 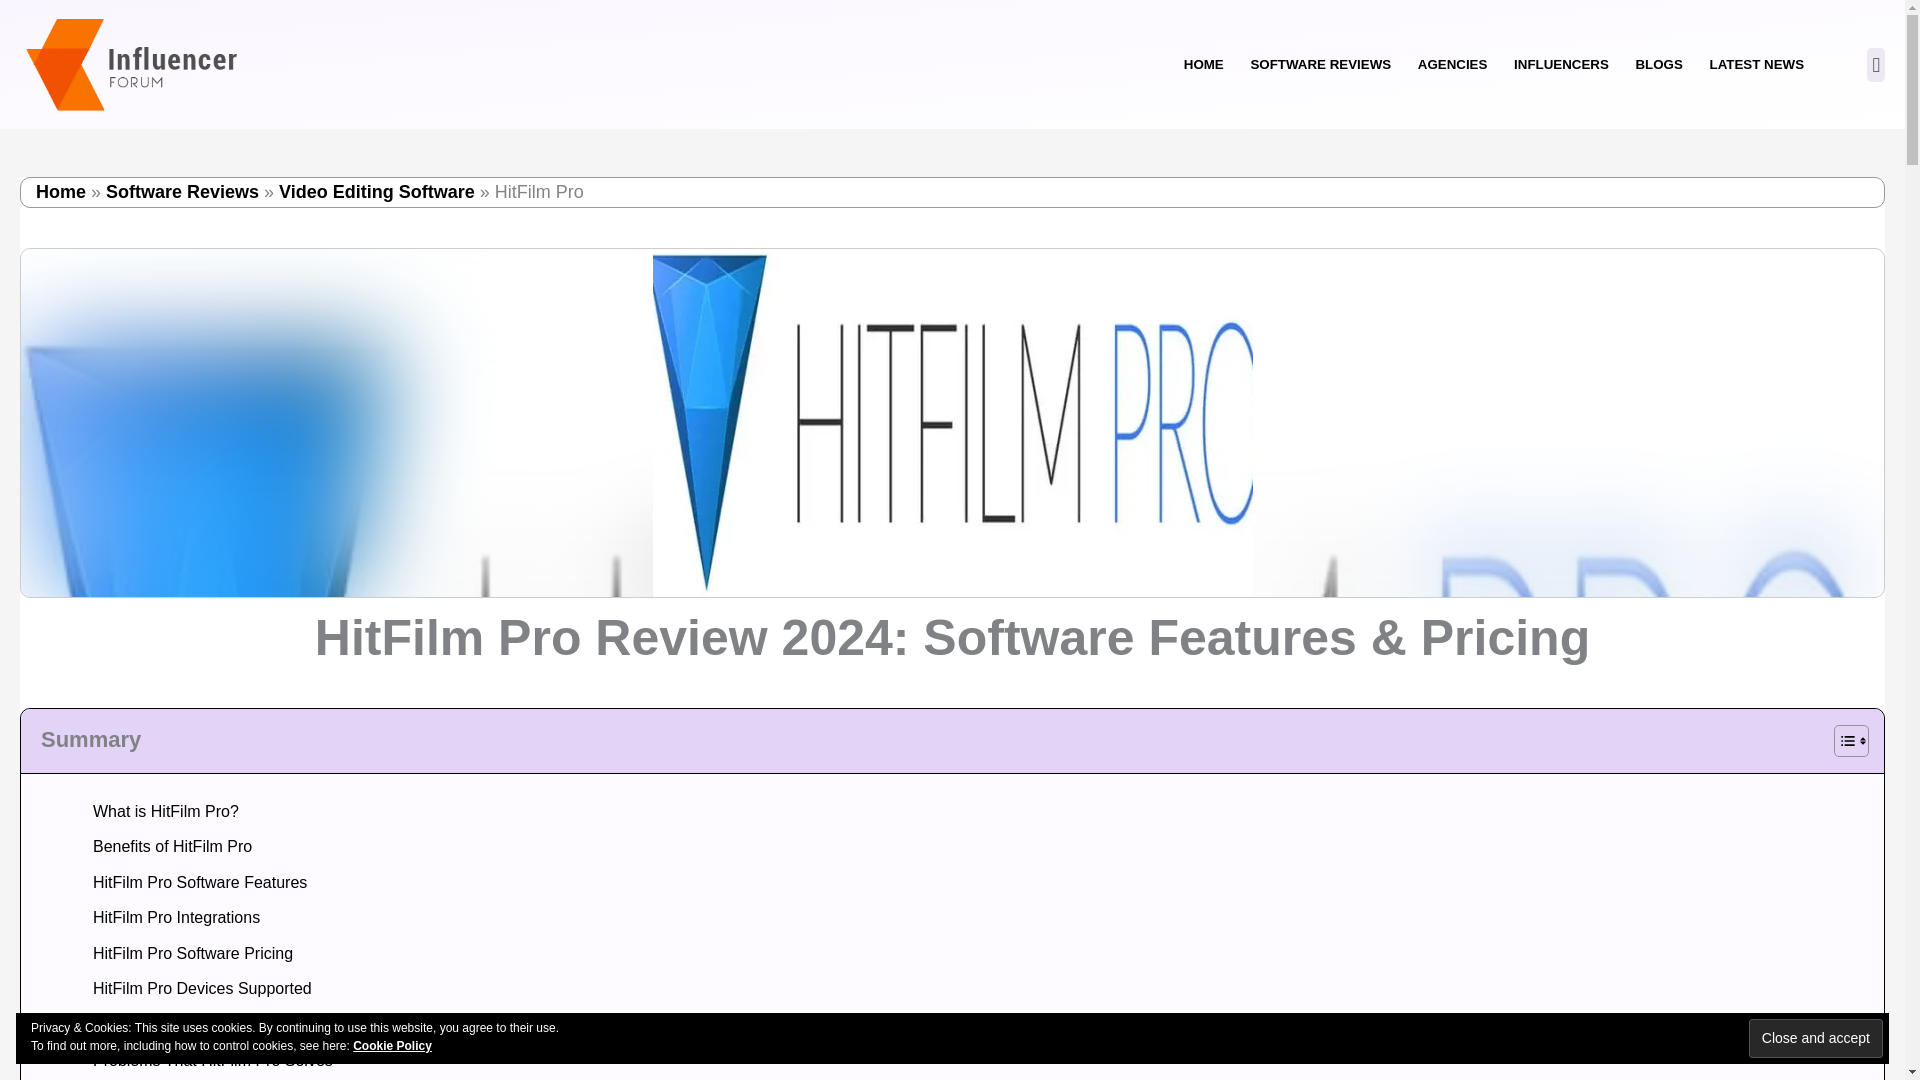 I want to click on HitFilm Pro Software Pricing, so click(x=186, y=954).